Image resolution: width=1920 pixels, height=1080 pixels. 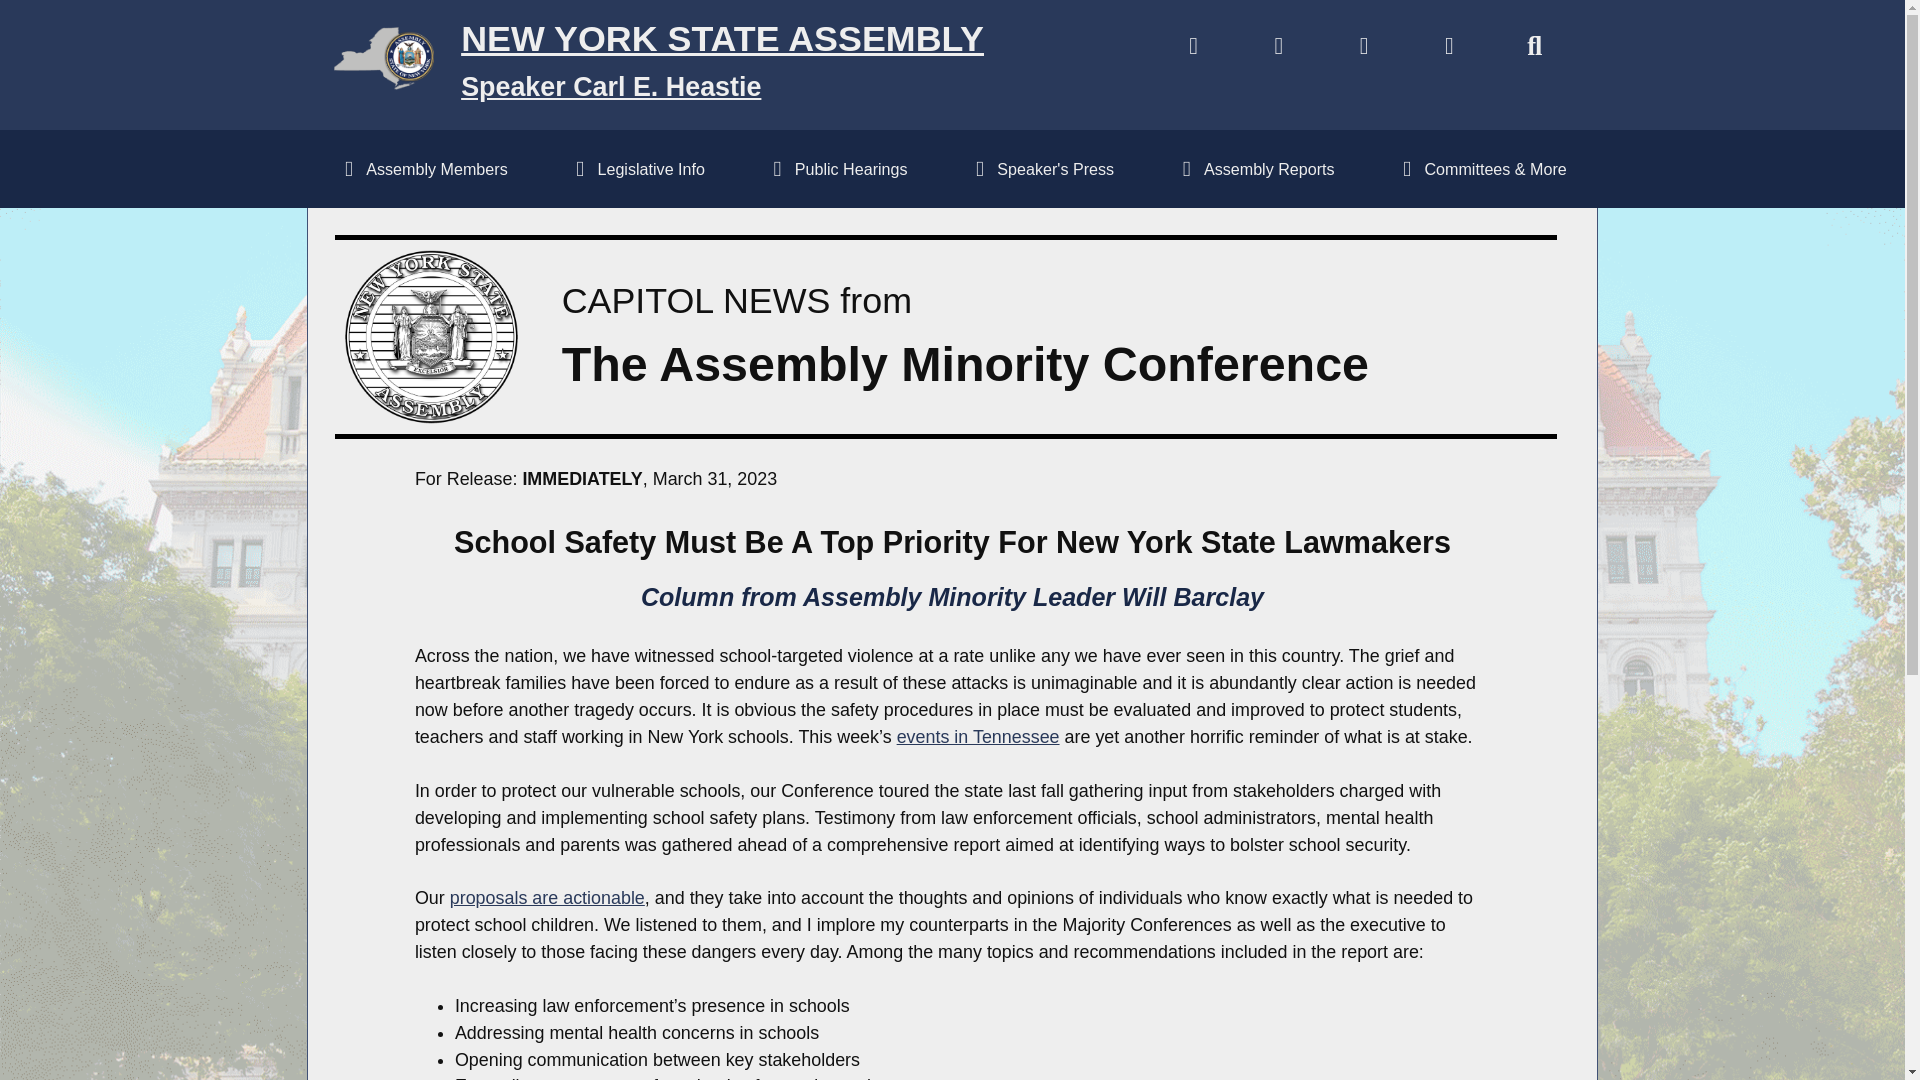 What do you see at coordinates (1278, 50) in the screenshot?
I see `NYS Assembly Majority Facebook` at bounding box center [1278, 50].